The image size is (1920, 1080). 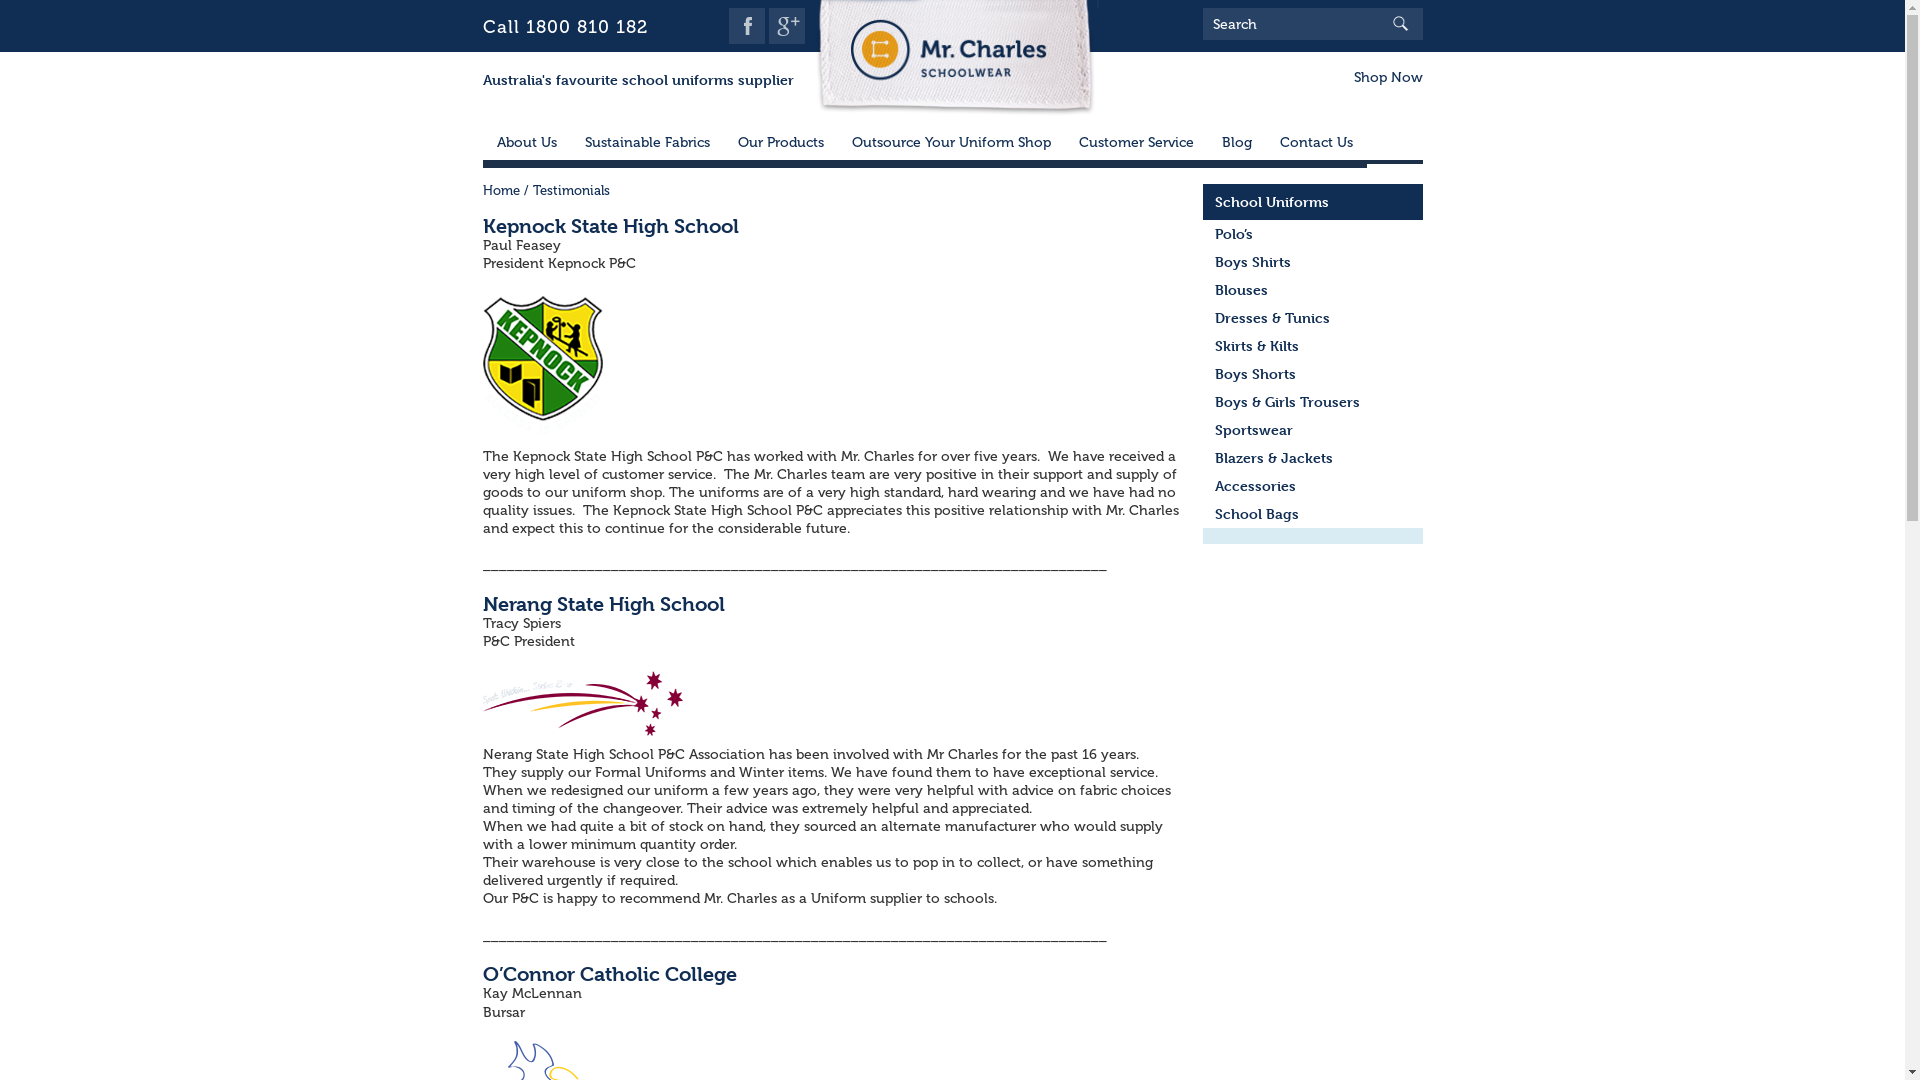 I want to click on Our Products, so click(x=781, y=148).